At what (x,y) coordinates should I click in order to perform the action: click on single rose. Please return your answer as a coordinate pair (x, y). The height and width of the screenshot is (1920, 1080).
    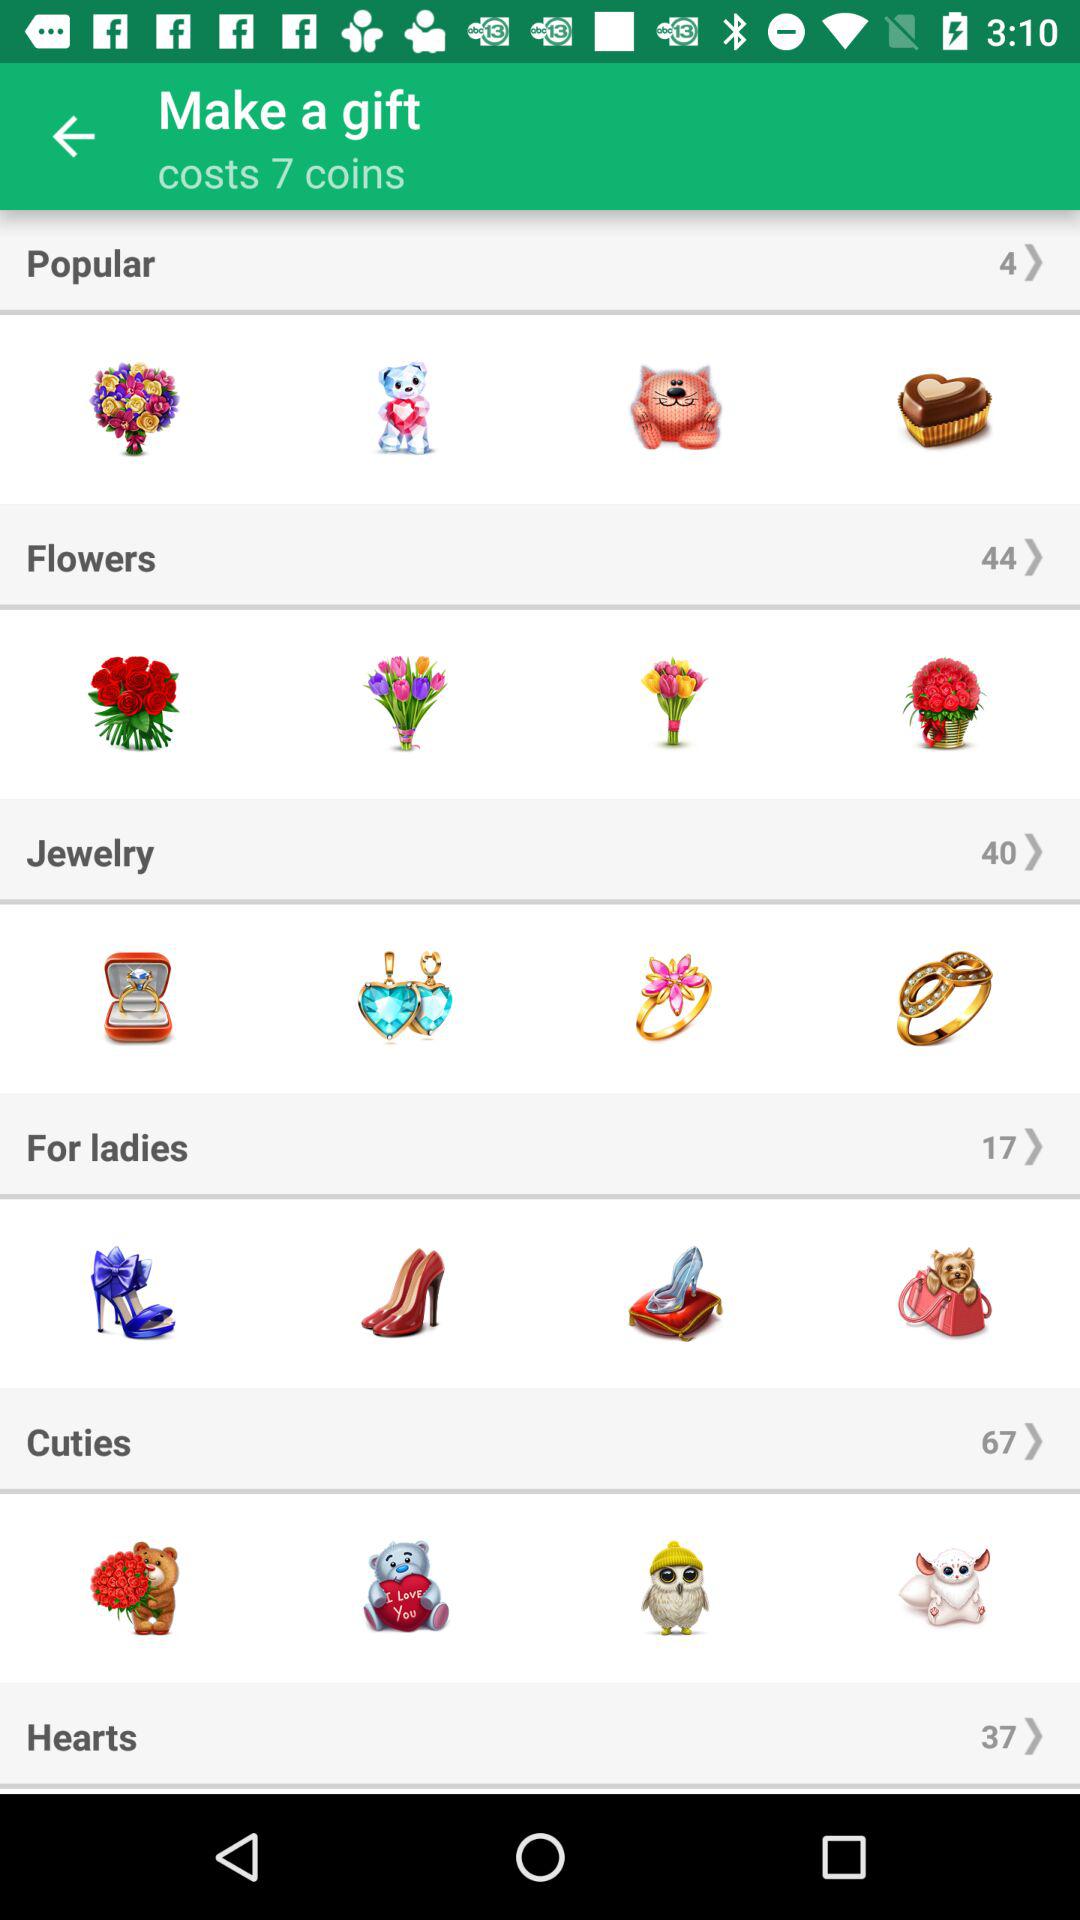
    Looking at the image, I should click on (675, 704).